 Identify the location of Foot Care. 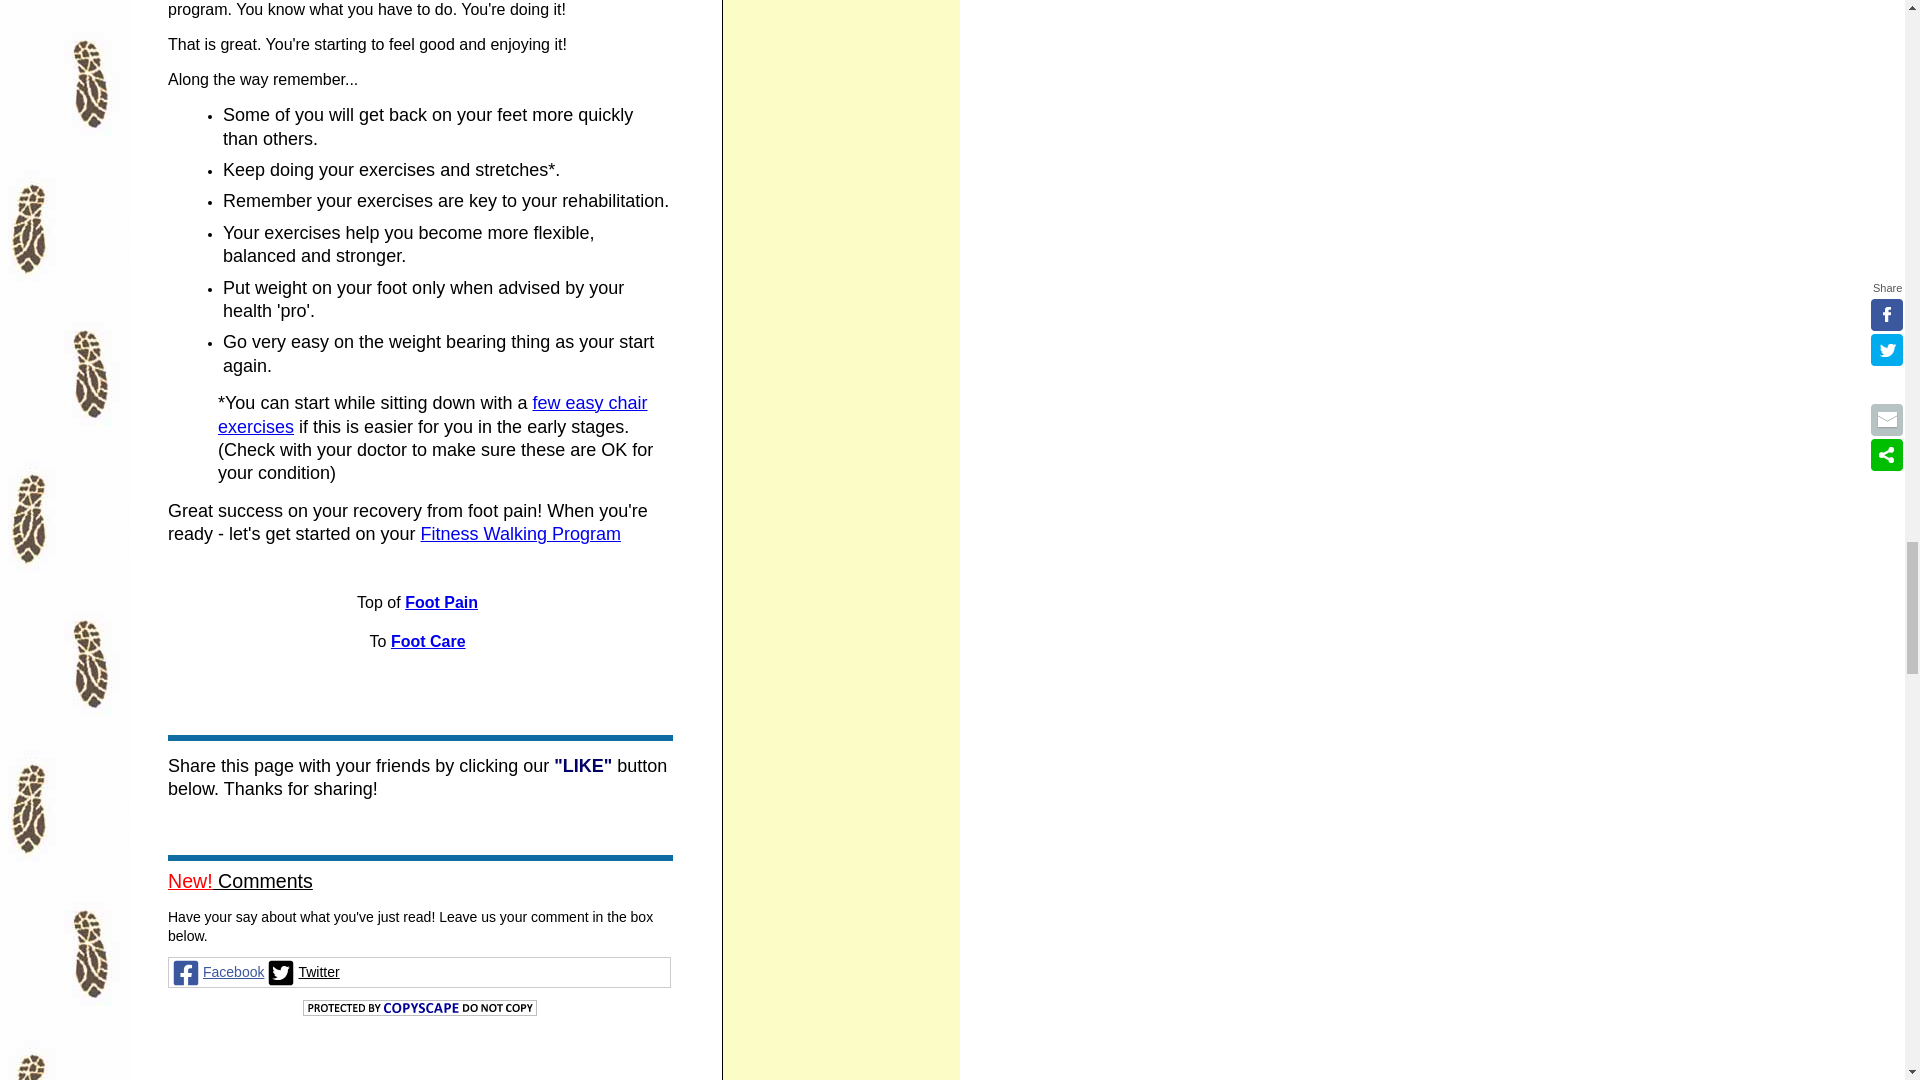
(428, 642).